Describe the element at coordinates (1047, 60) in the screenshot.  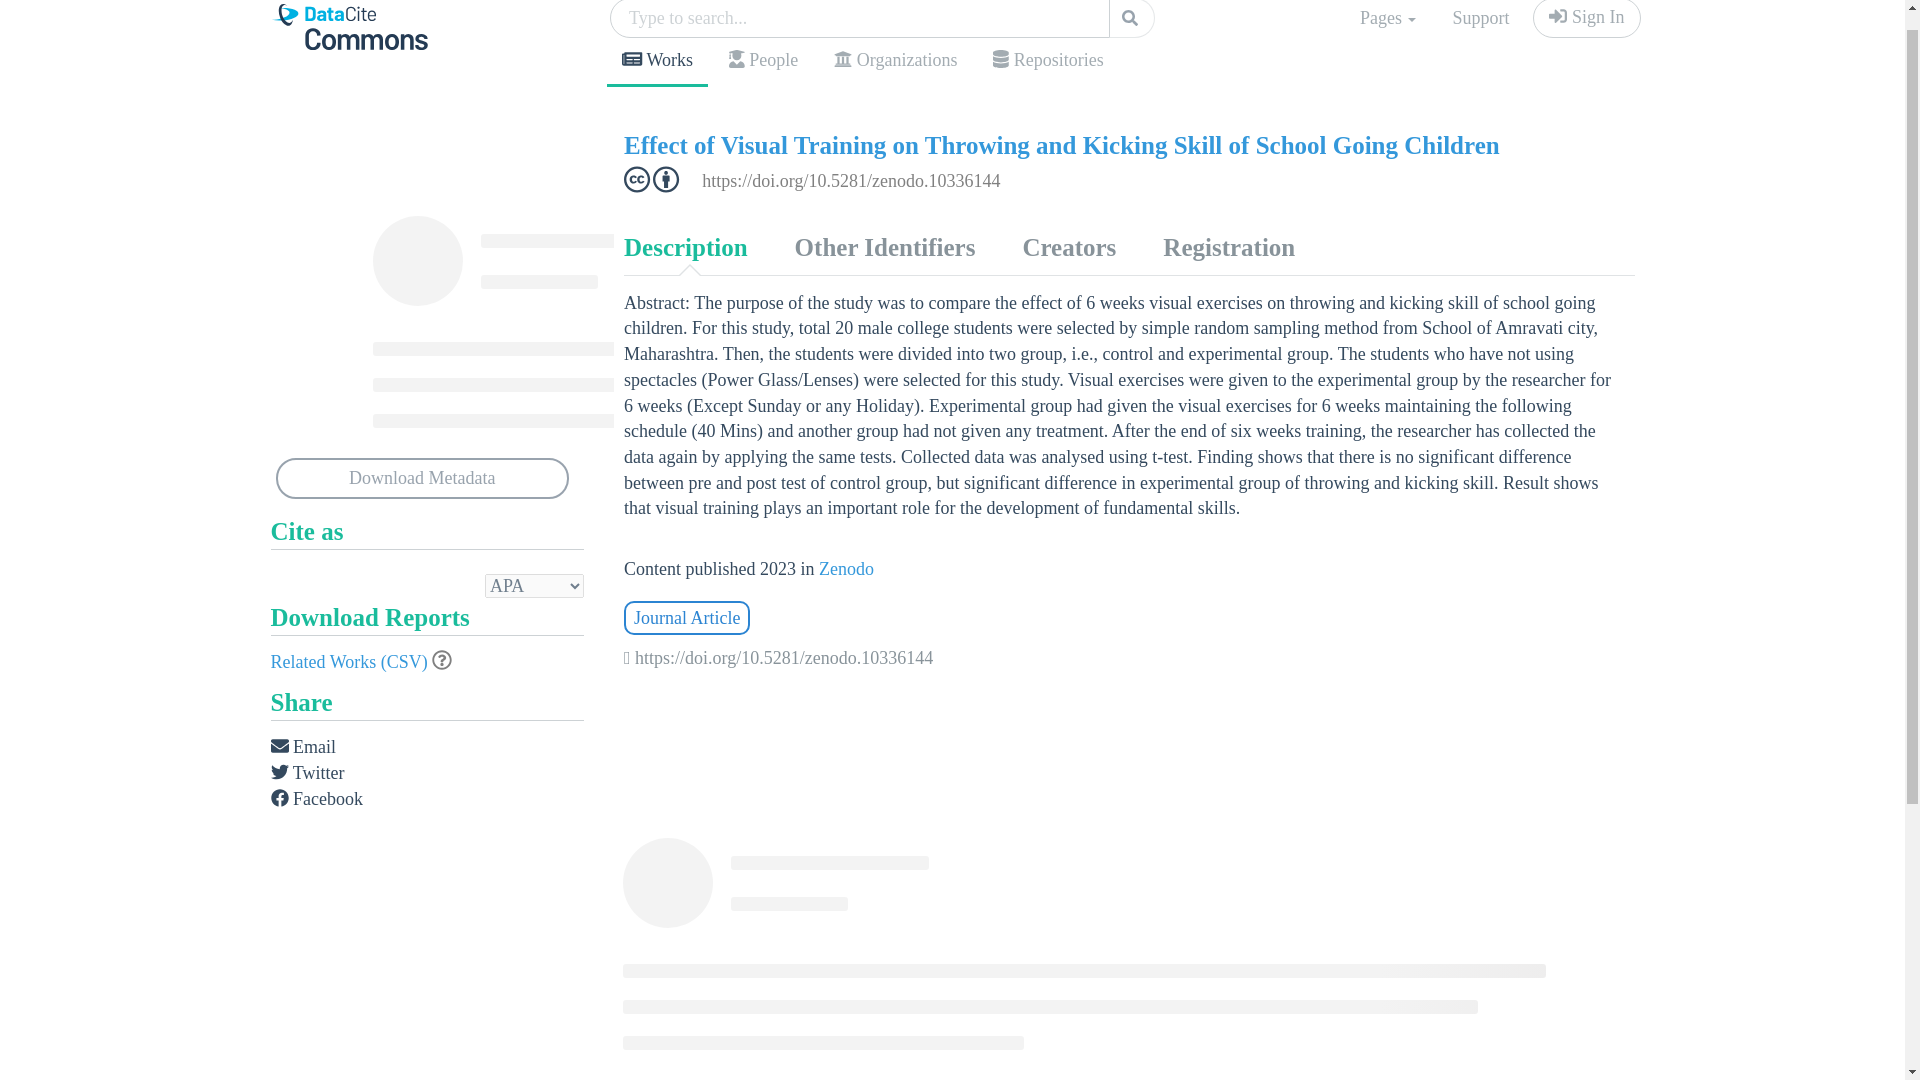
I see `Repositories` at that location.